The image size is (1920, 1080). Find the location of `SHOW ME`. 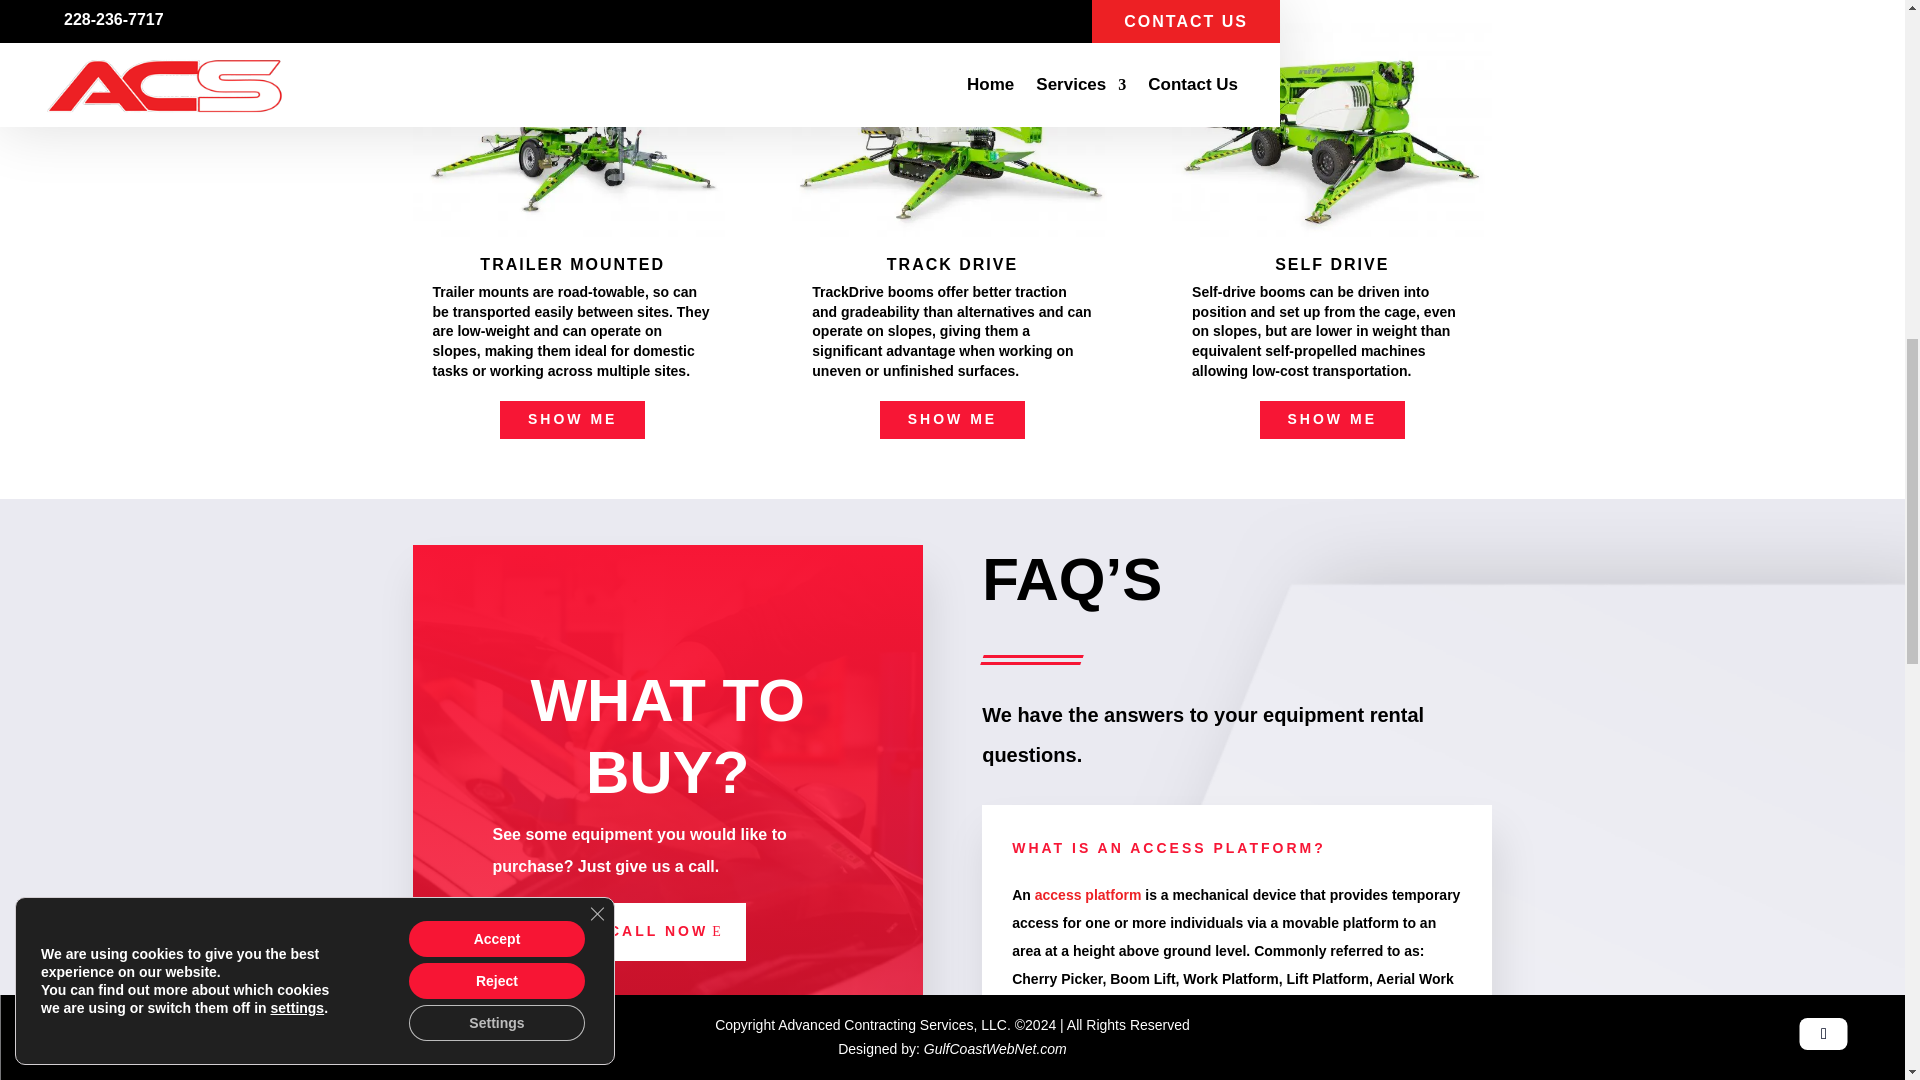

SHOW ME is located at coordinates (572, 419).